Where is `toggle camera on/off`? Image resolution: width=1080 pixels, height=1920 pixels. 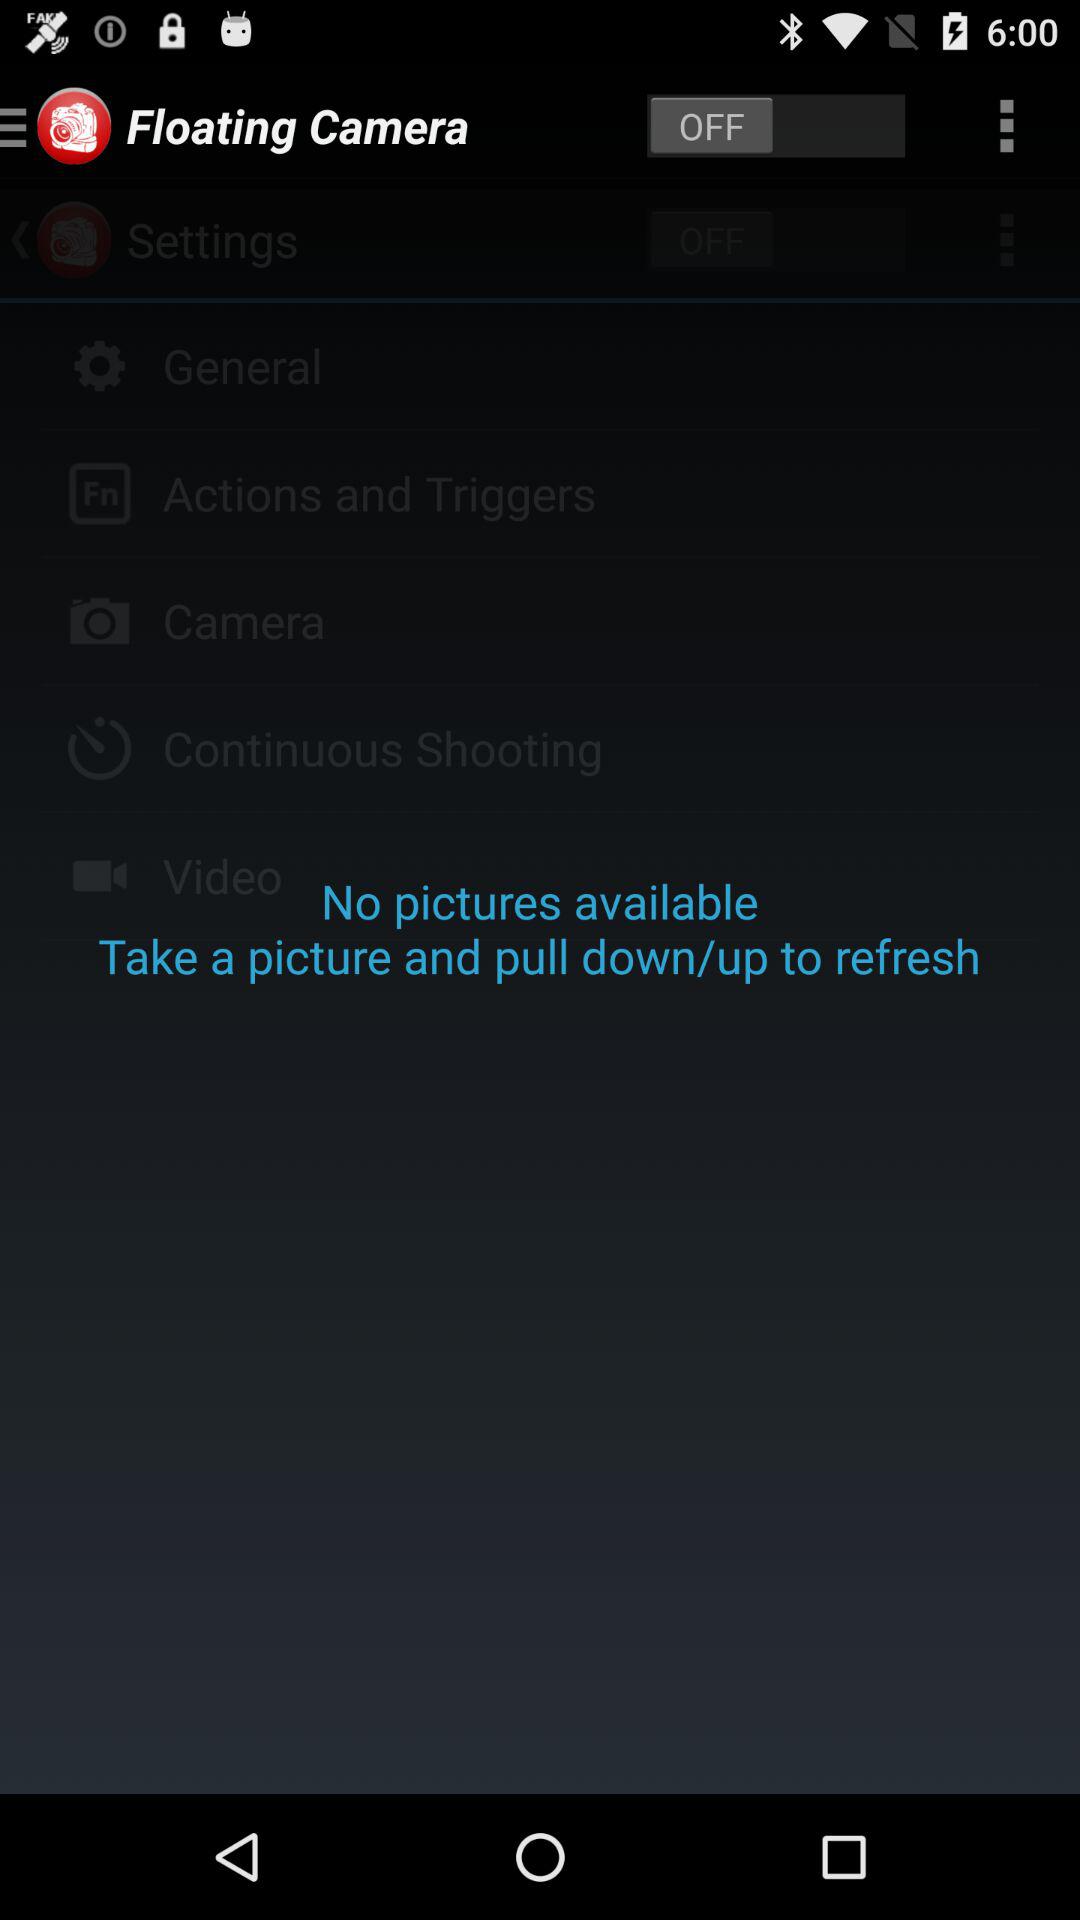
toggle camera on/off is located at coordinates (776, 126).